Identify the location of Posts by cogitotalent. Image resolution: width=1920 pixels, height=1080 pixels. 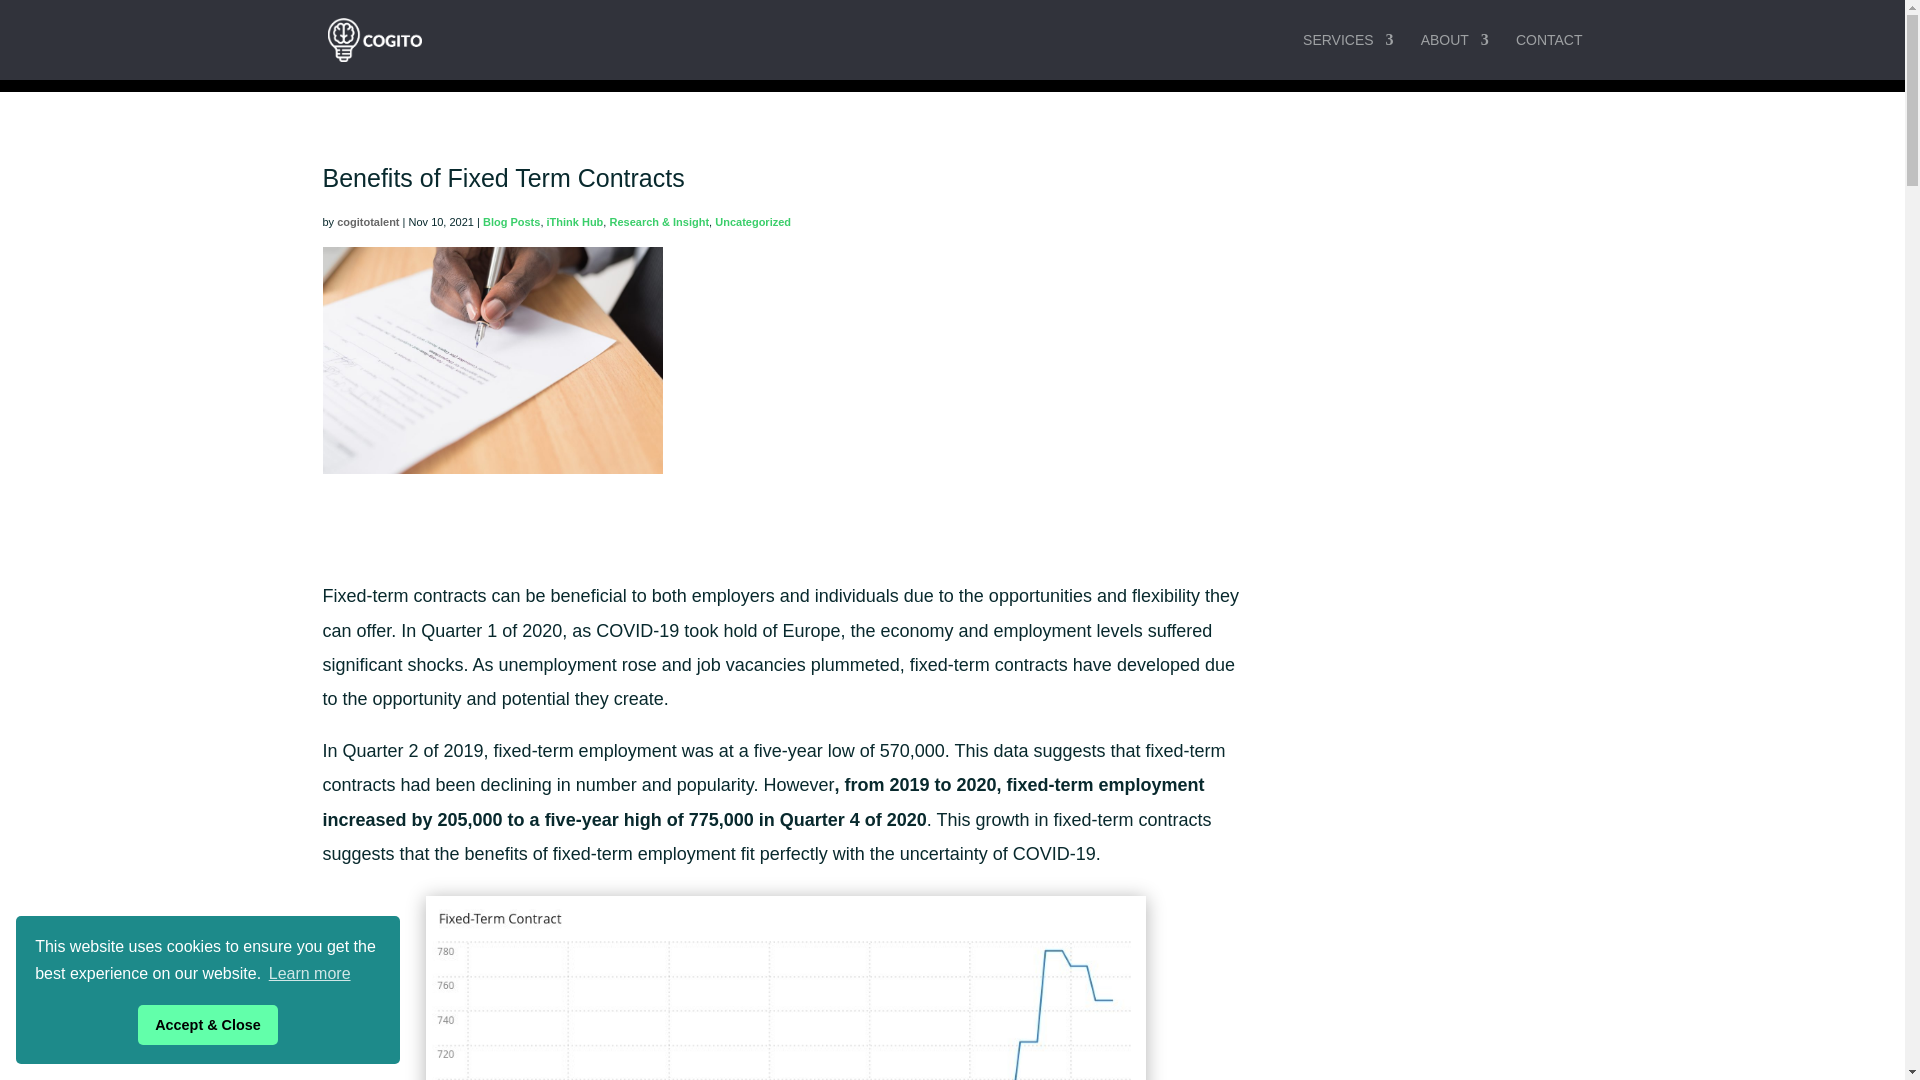
(368, 222).